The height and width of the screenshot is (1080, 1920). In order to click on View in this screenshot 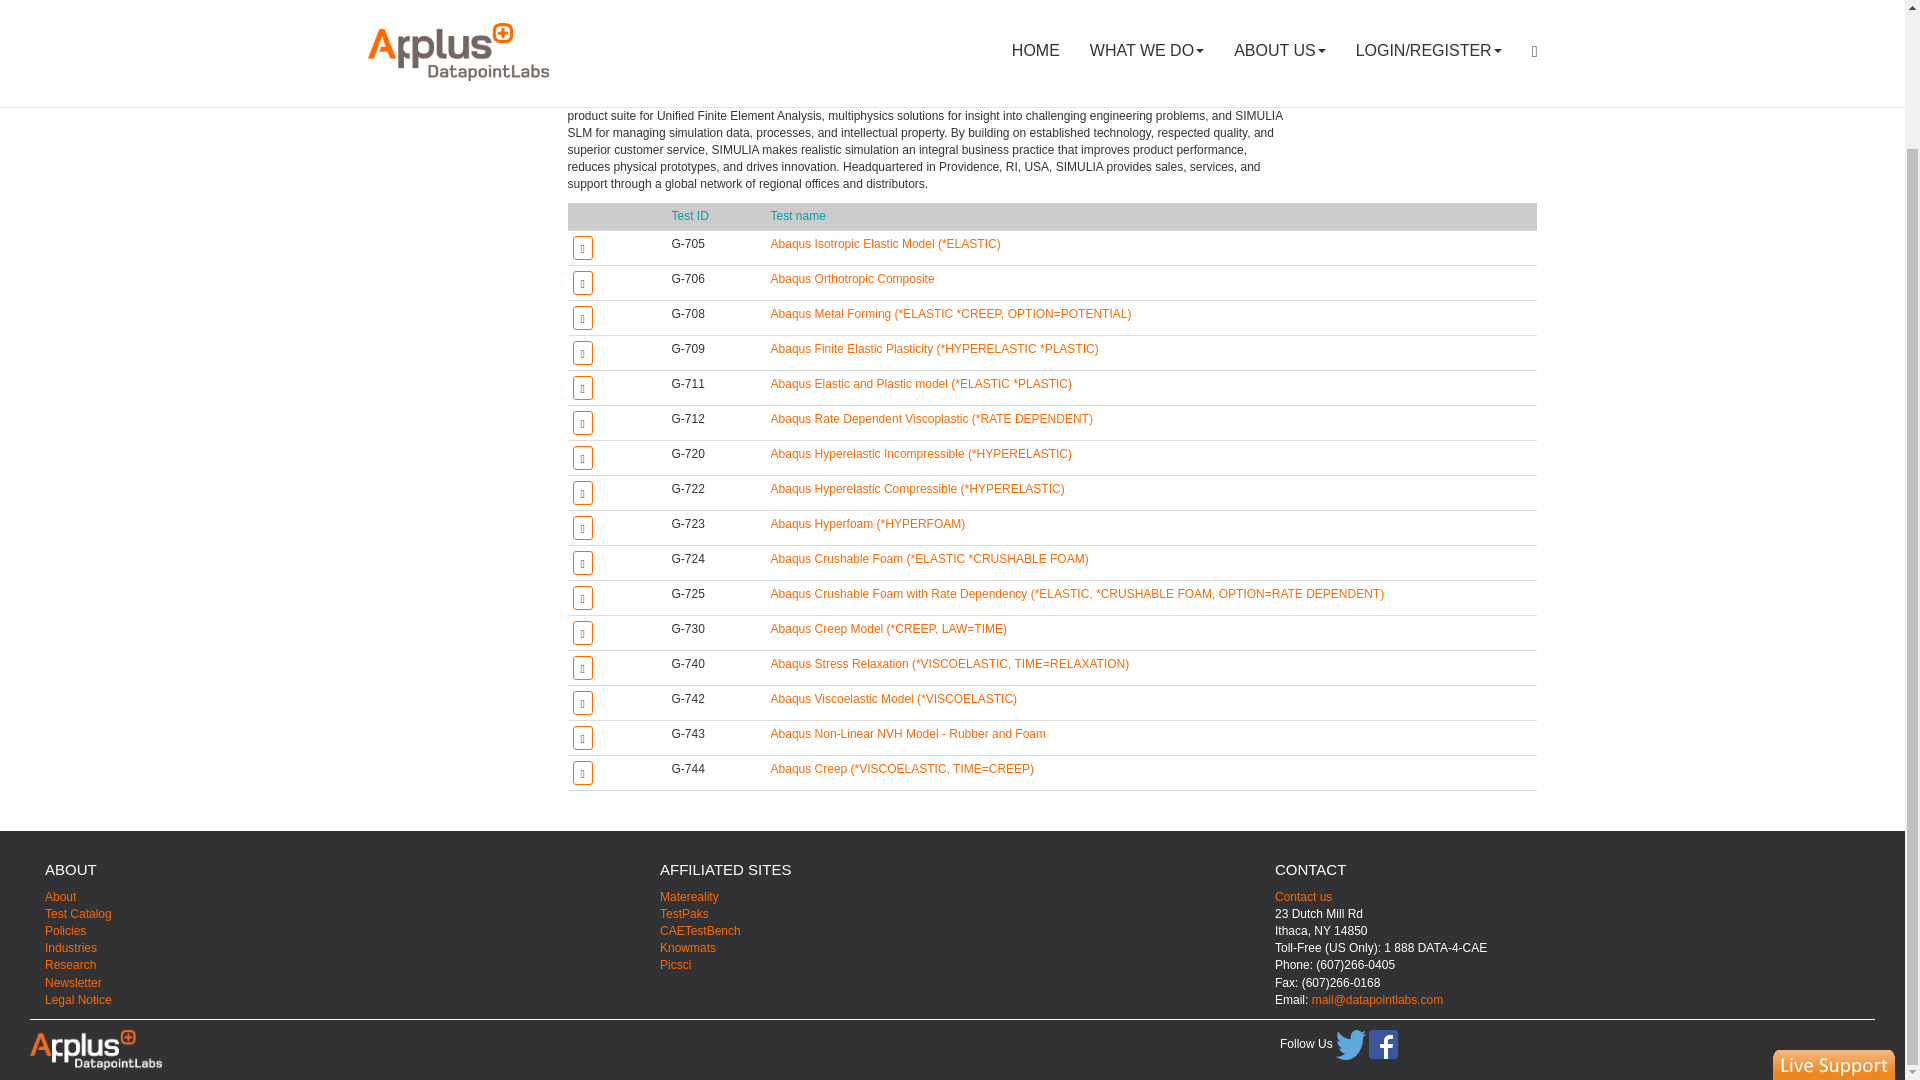, I will do `click(894, 699)`.